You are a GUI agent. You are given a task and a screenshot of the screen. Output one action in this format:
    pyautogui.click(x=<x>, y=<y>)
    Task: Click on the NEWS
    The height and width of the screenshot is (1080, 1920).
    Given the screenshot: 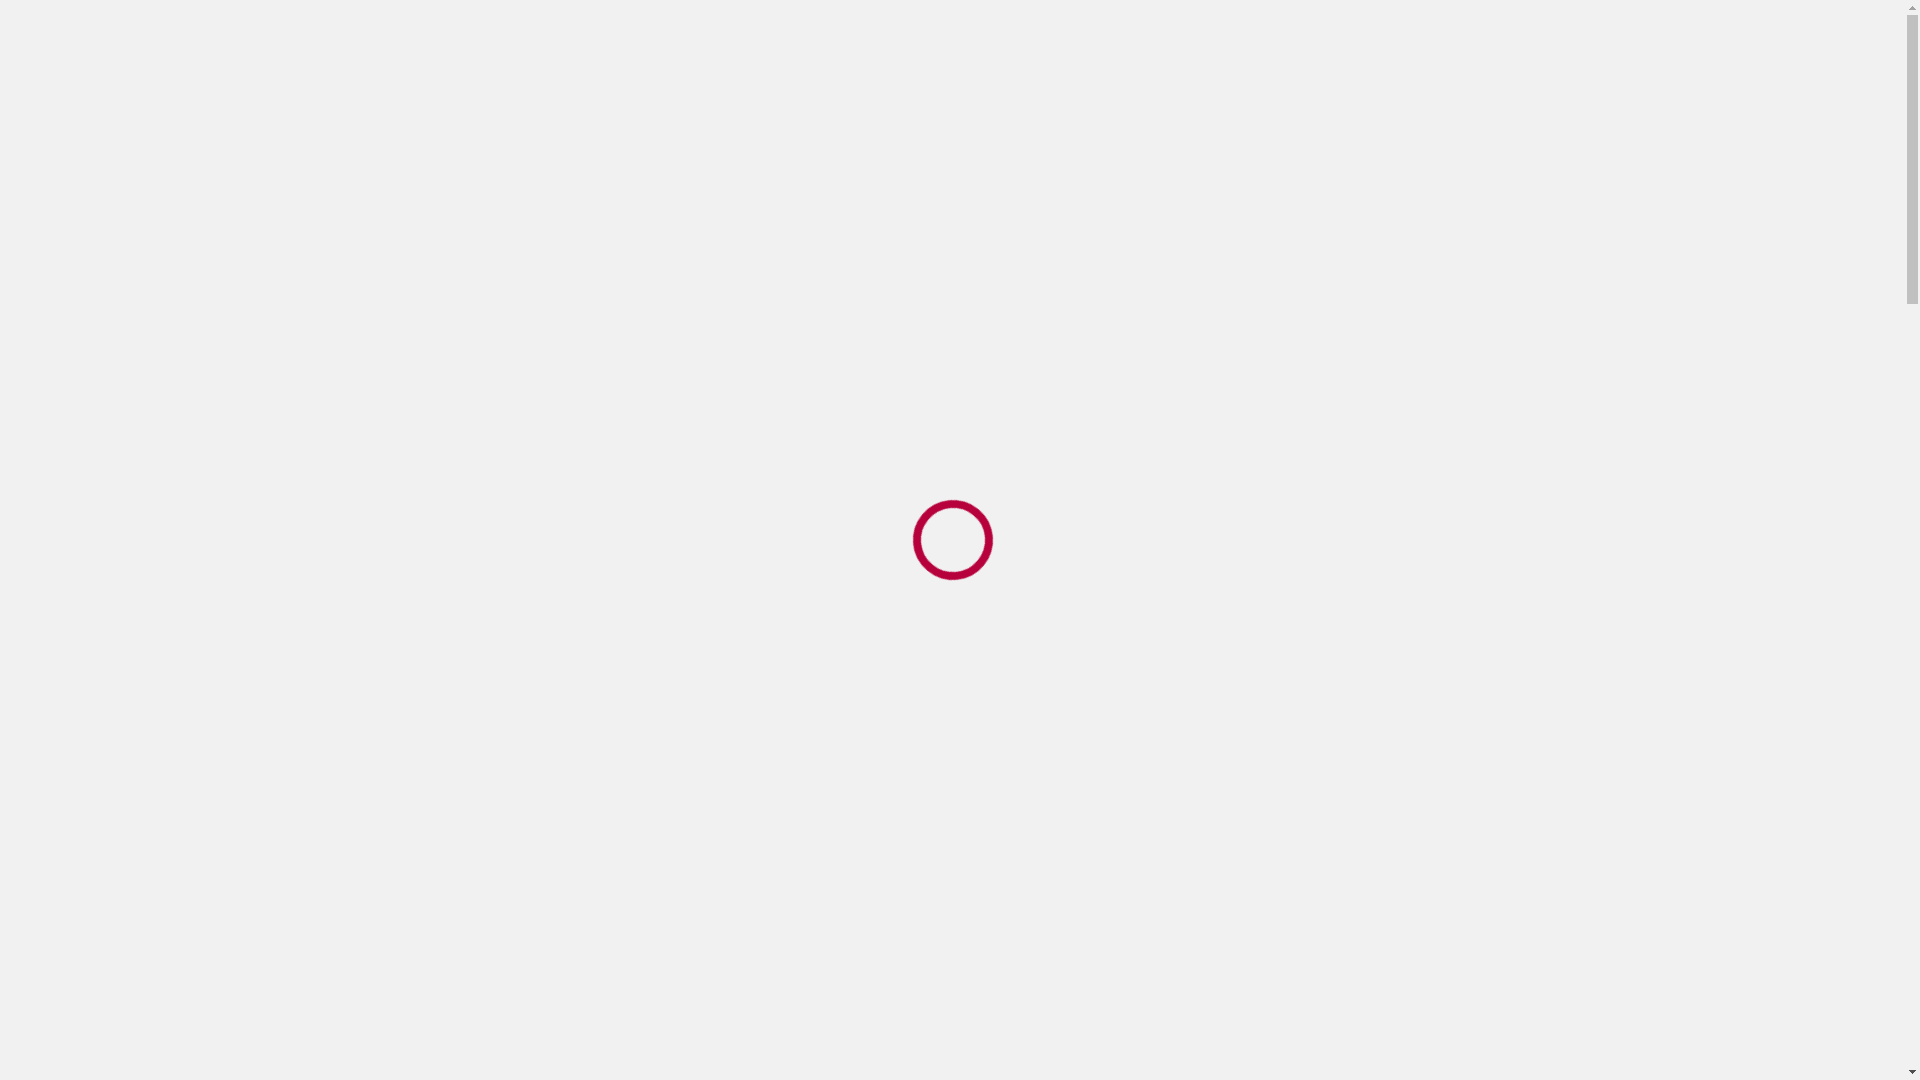 What is the action you would take?
    pyautogui.click(x=1261, y=136)
    